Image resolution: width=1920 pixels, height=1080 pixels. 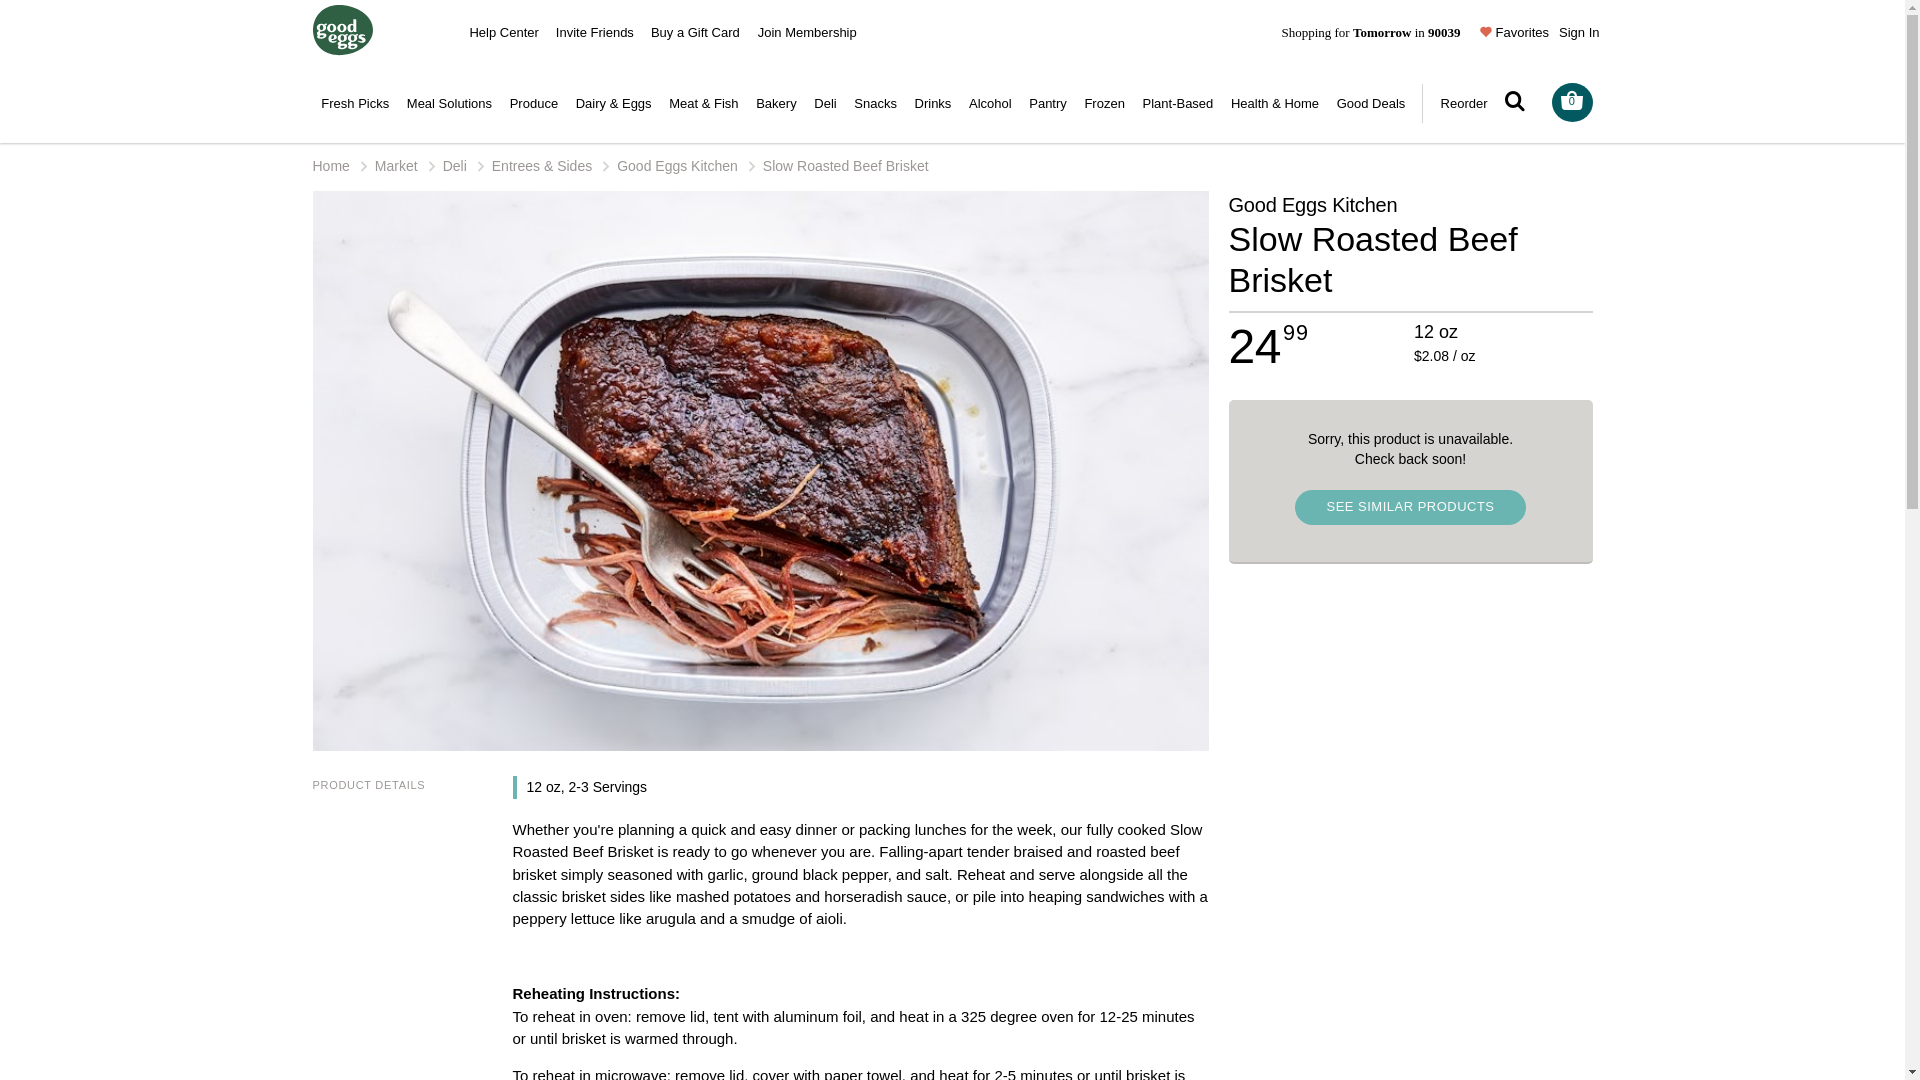 I want to click on Buy a Gift Card, so click(x=700, y=30).